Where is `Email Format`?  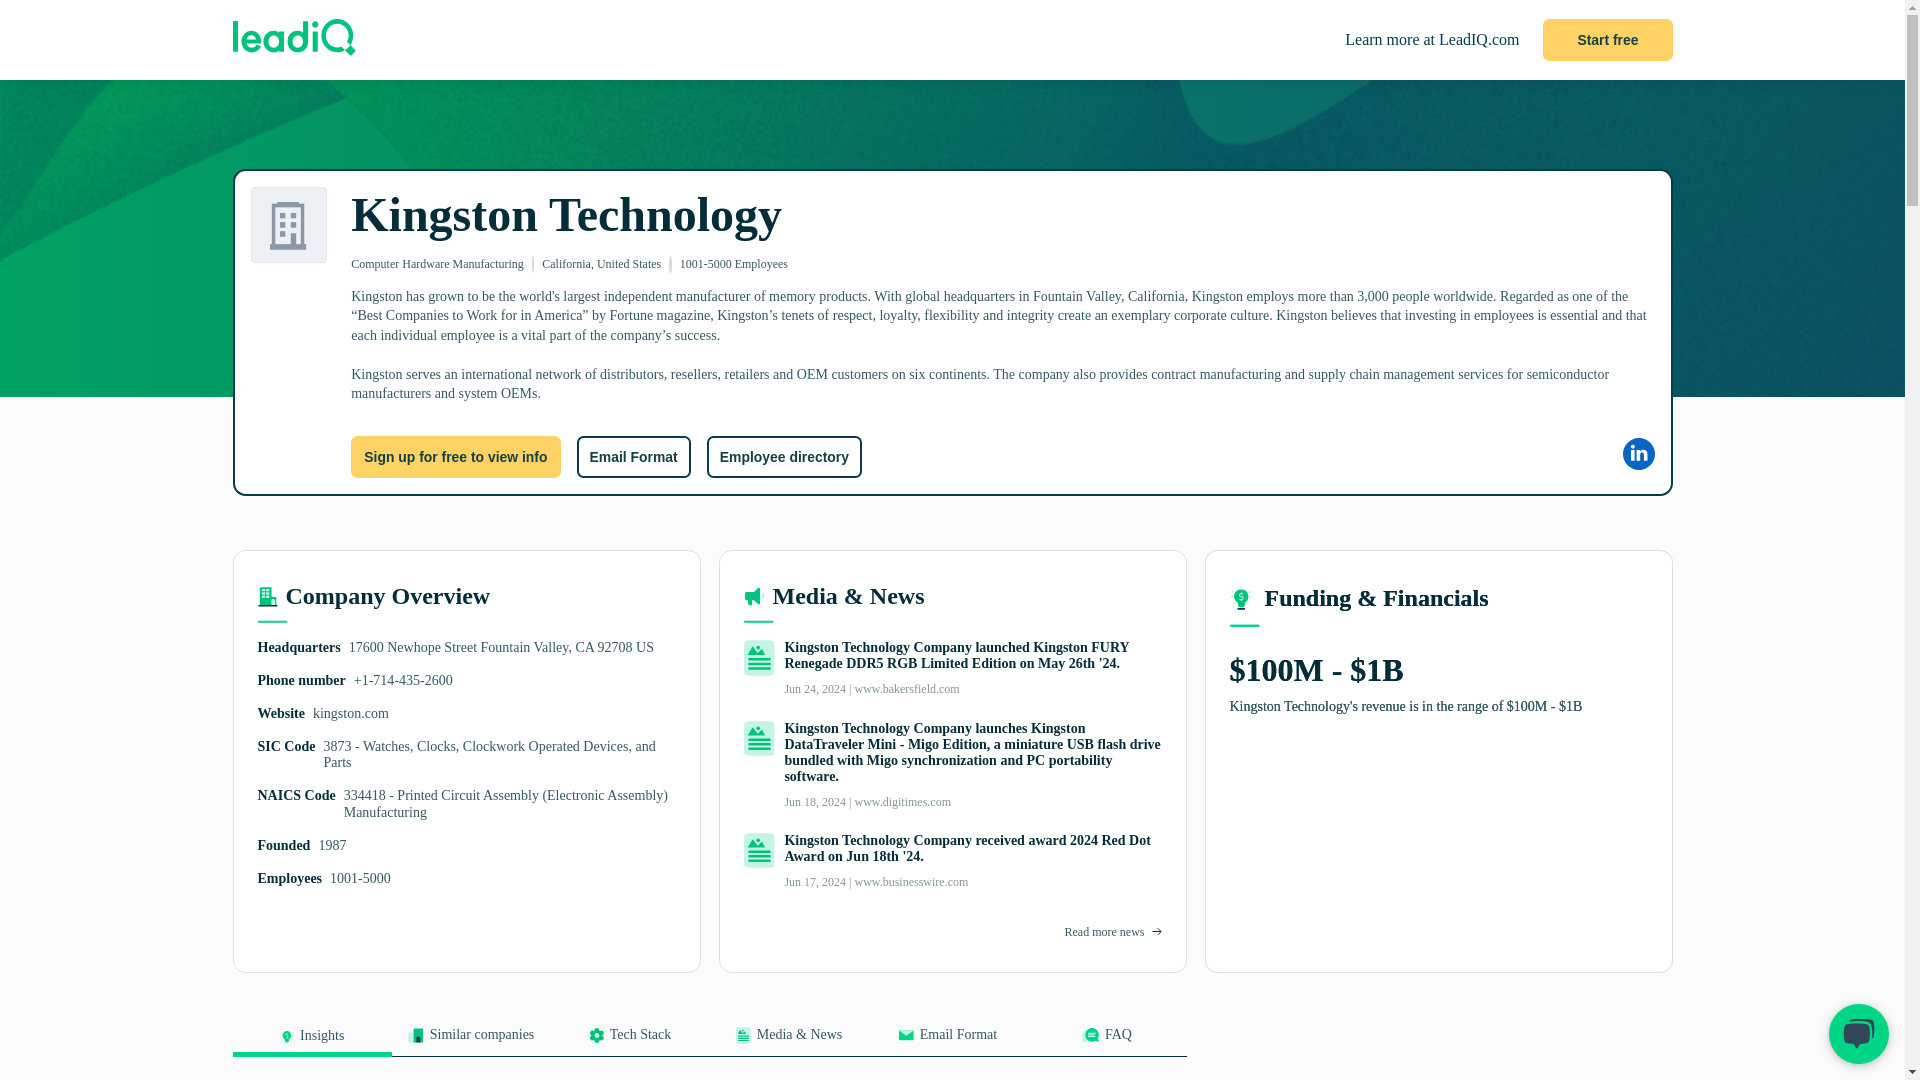
Email Format is located at coordinates (632, 457).